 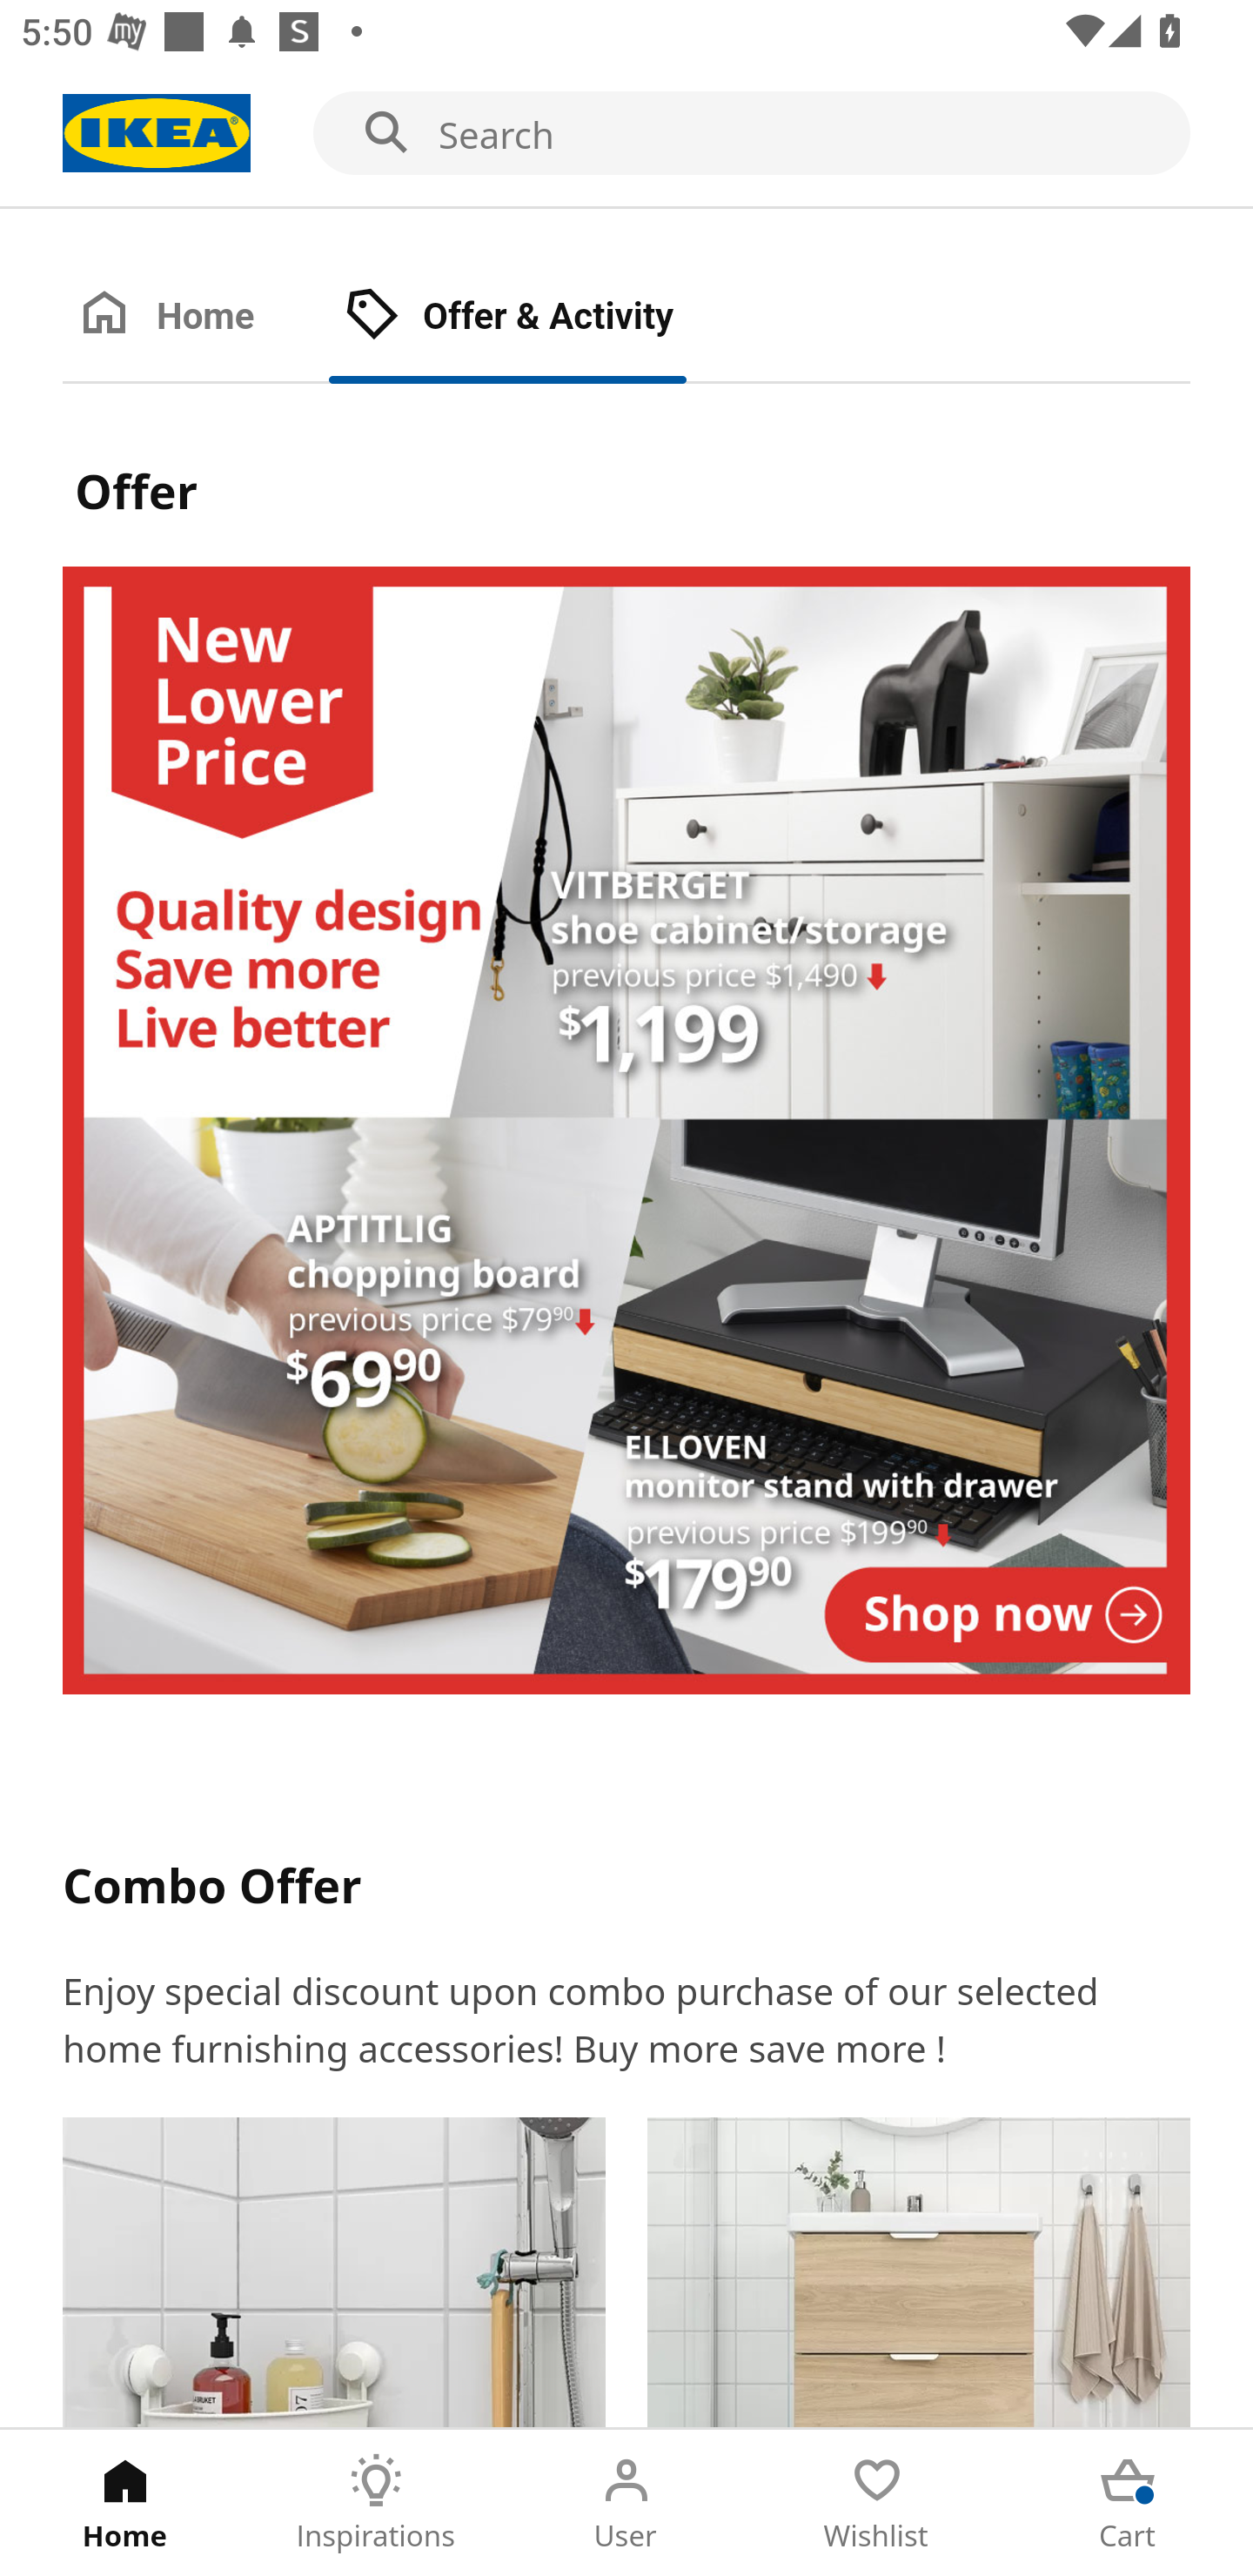 What do you see at coordinates (125, 2503) in the screenshot?
I see `Home
Tab 1 of 5` at bounding box center [125, 2503].